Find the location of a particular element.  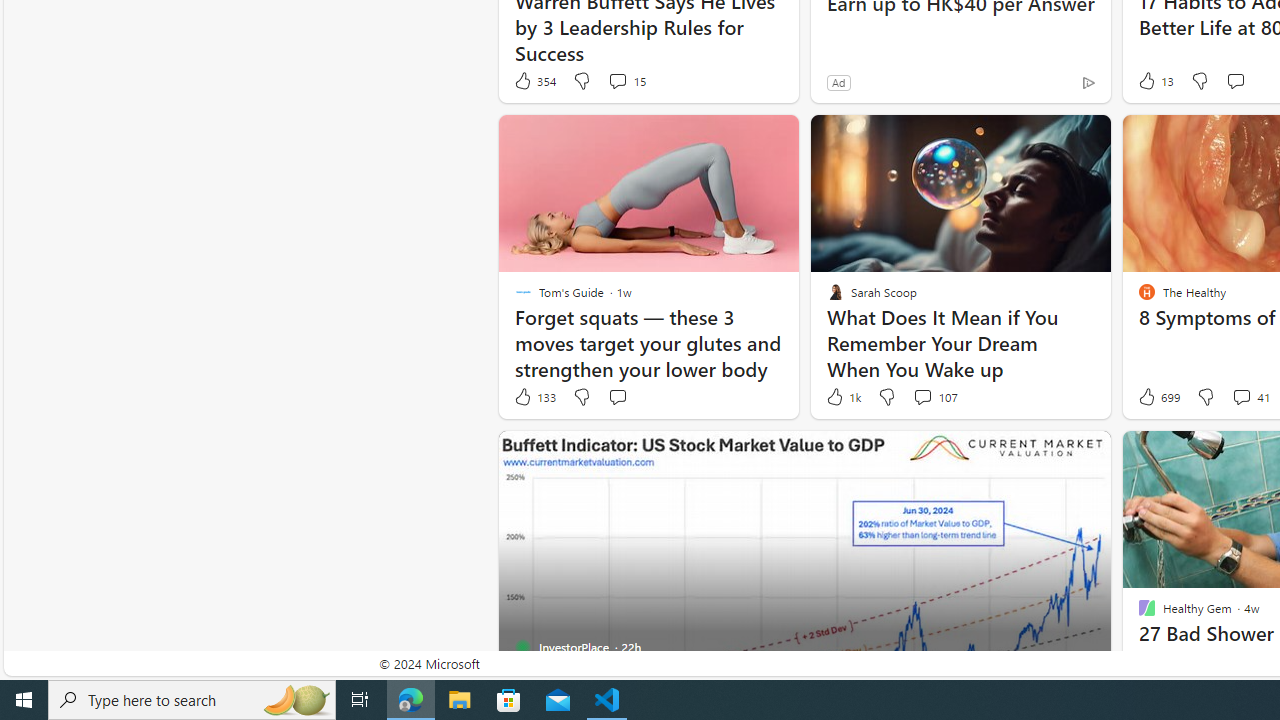

1k Like is located at coordinates (842, 397).